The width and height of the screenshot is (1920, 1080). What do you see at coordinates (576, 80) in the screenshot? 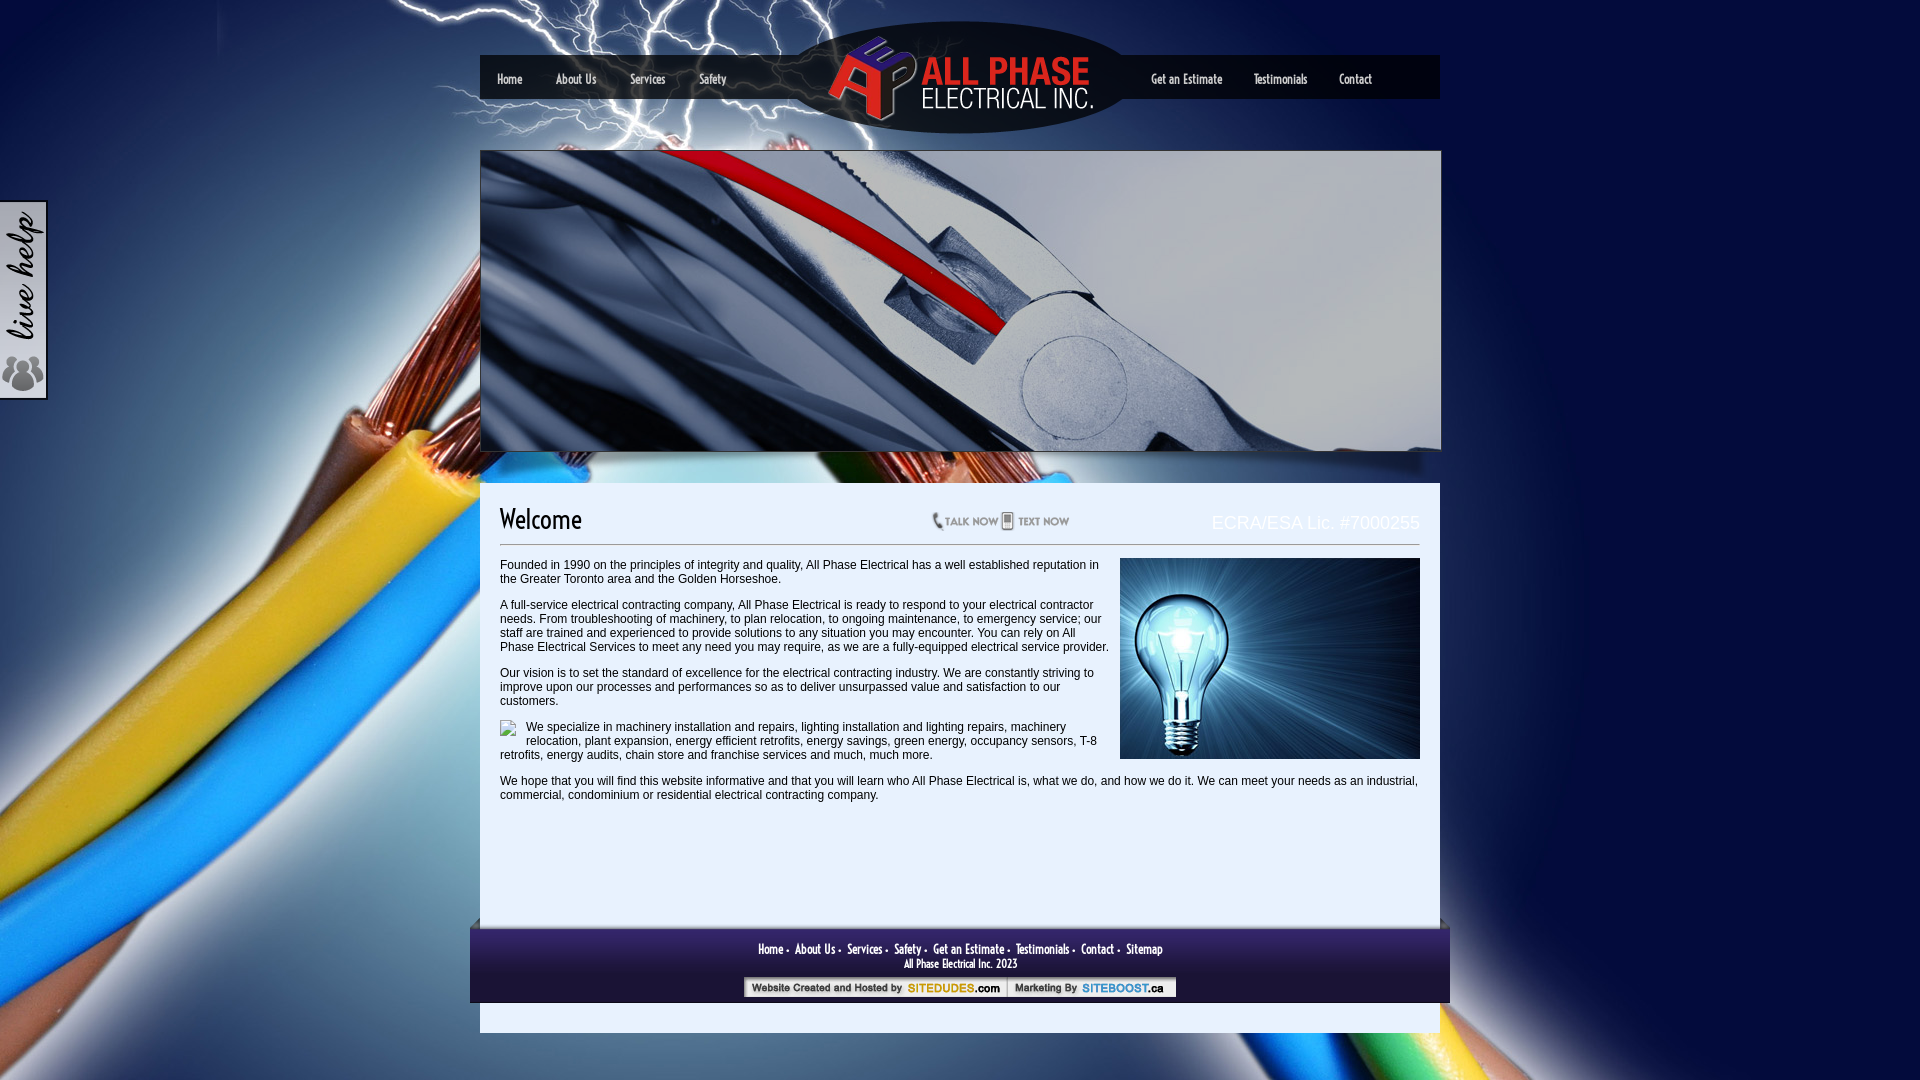
I see `About Us` at bounding box center [576, 80].